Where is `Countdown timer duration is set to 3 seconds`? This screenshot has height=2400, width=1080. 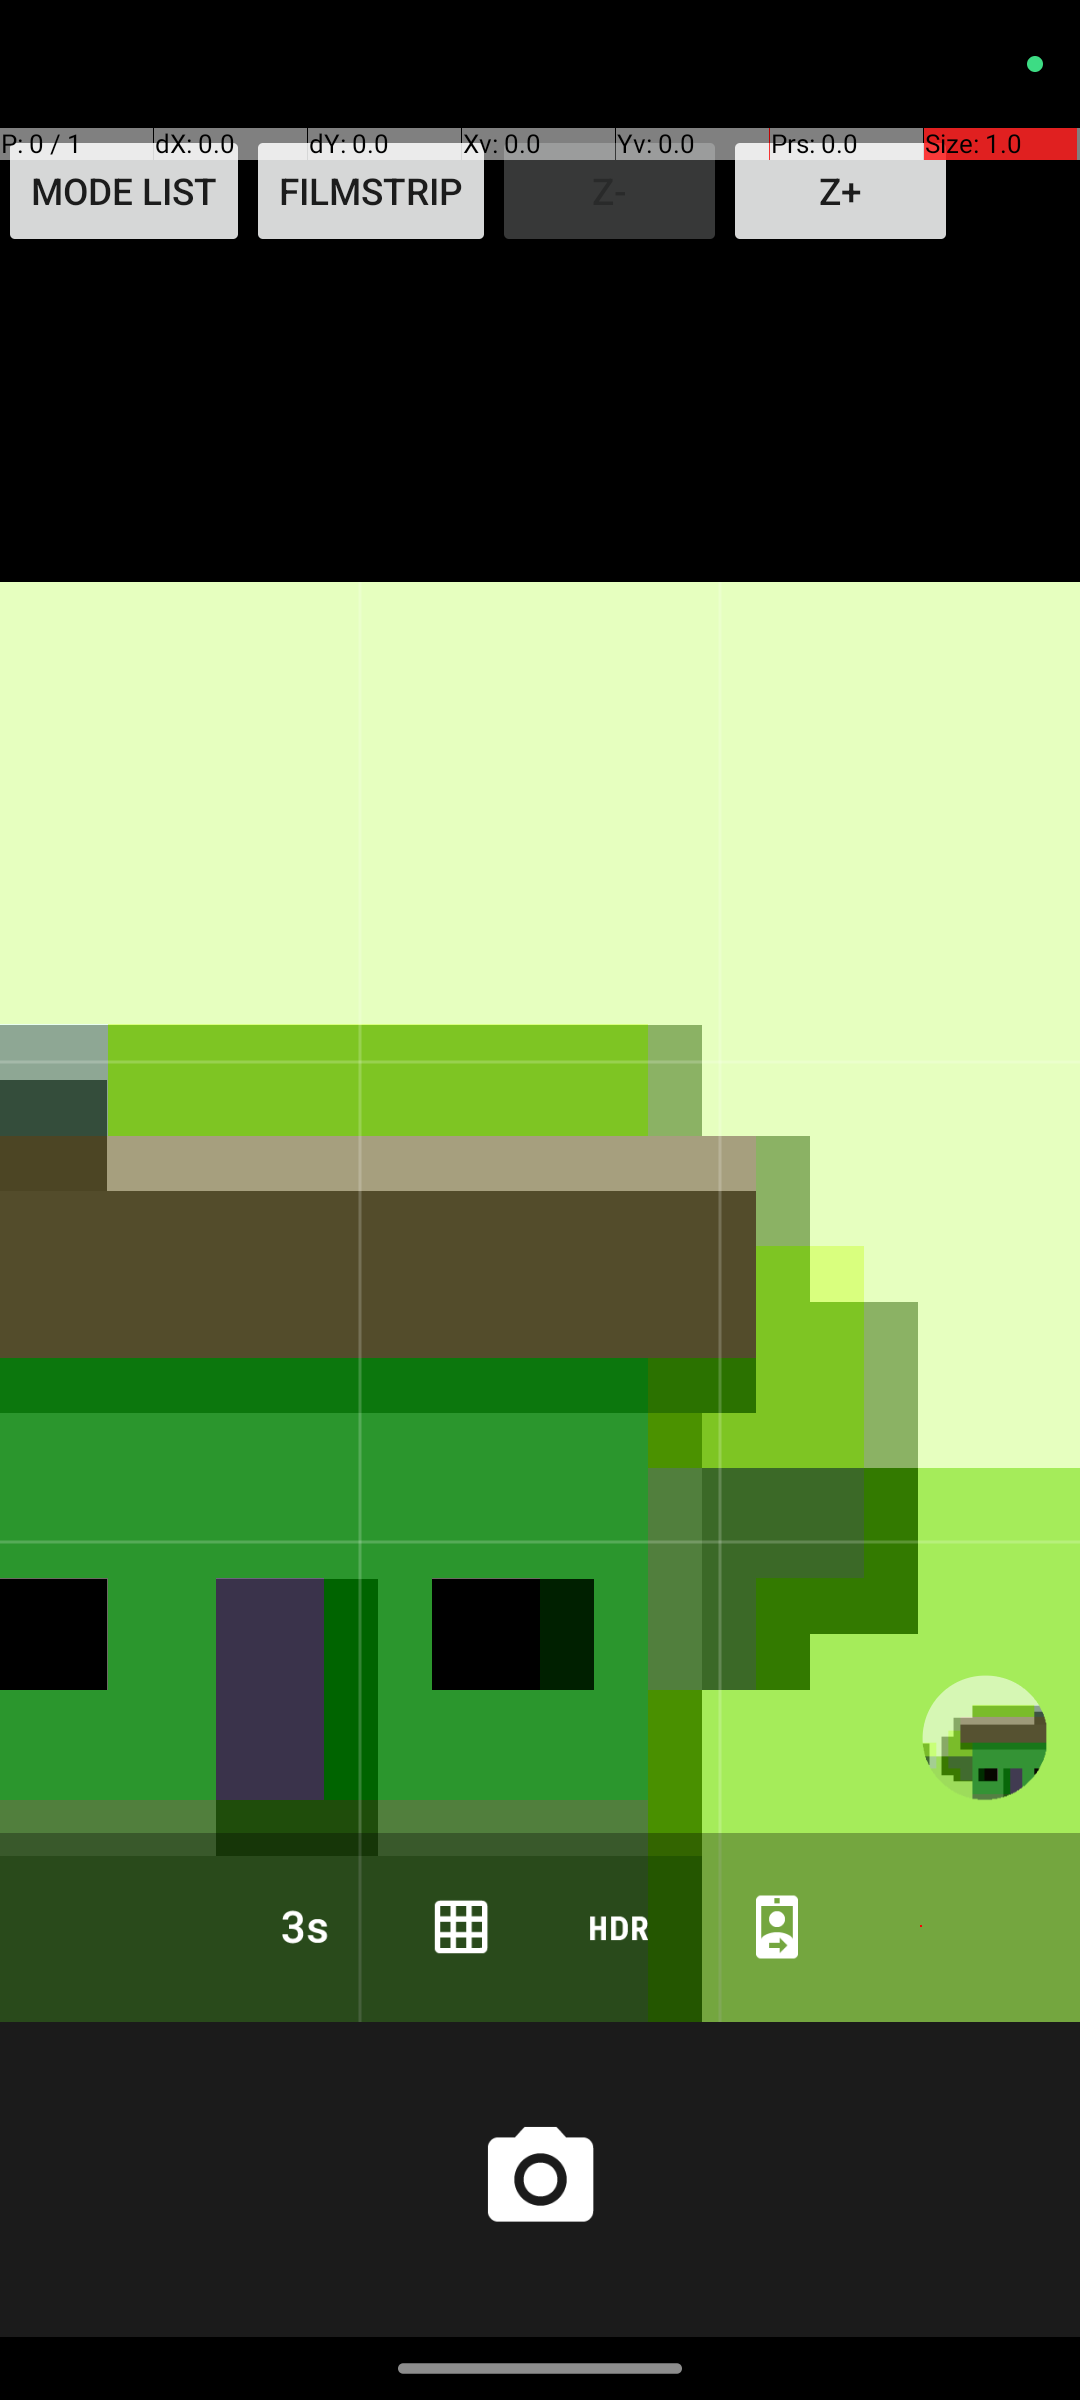 Countdown timer duration is set to 3 seconds is located at coordinates (303, 1926).